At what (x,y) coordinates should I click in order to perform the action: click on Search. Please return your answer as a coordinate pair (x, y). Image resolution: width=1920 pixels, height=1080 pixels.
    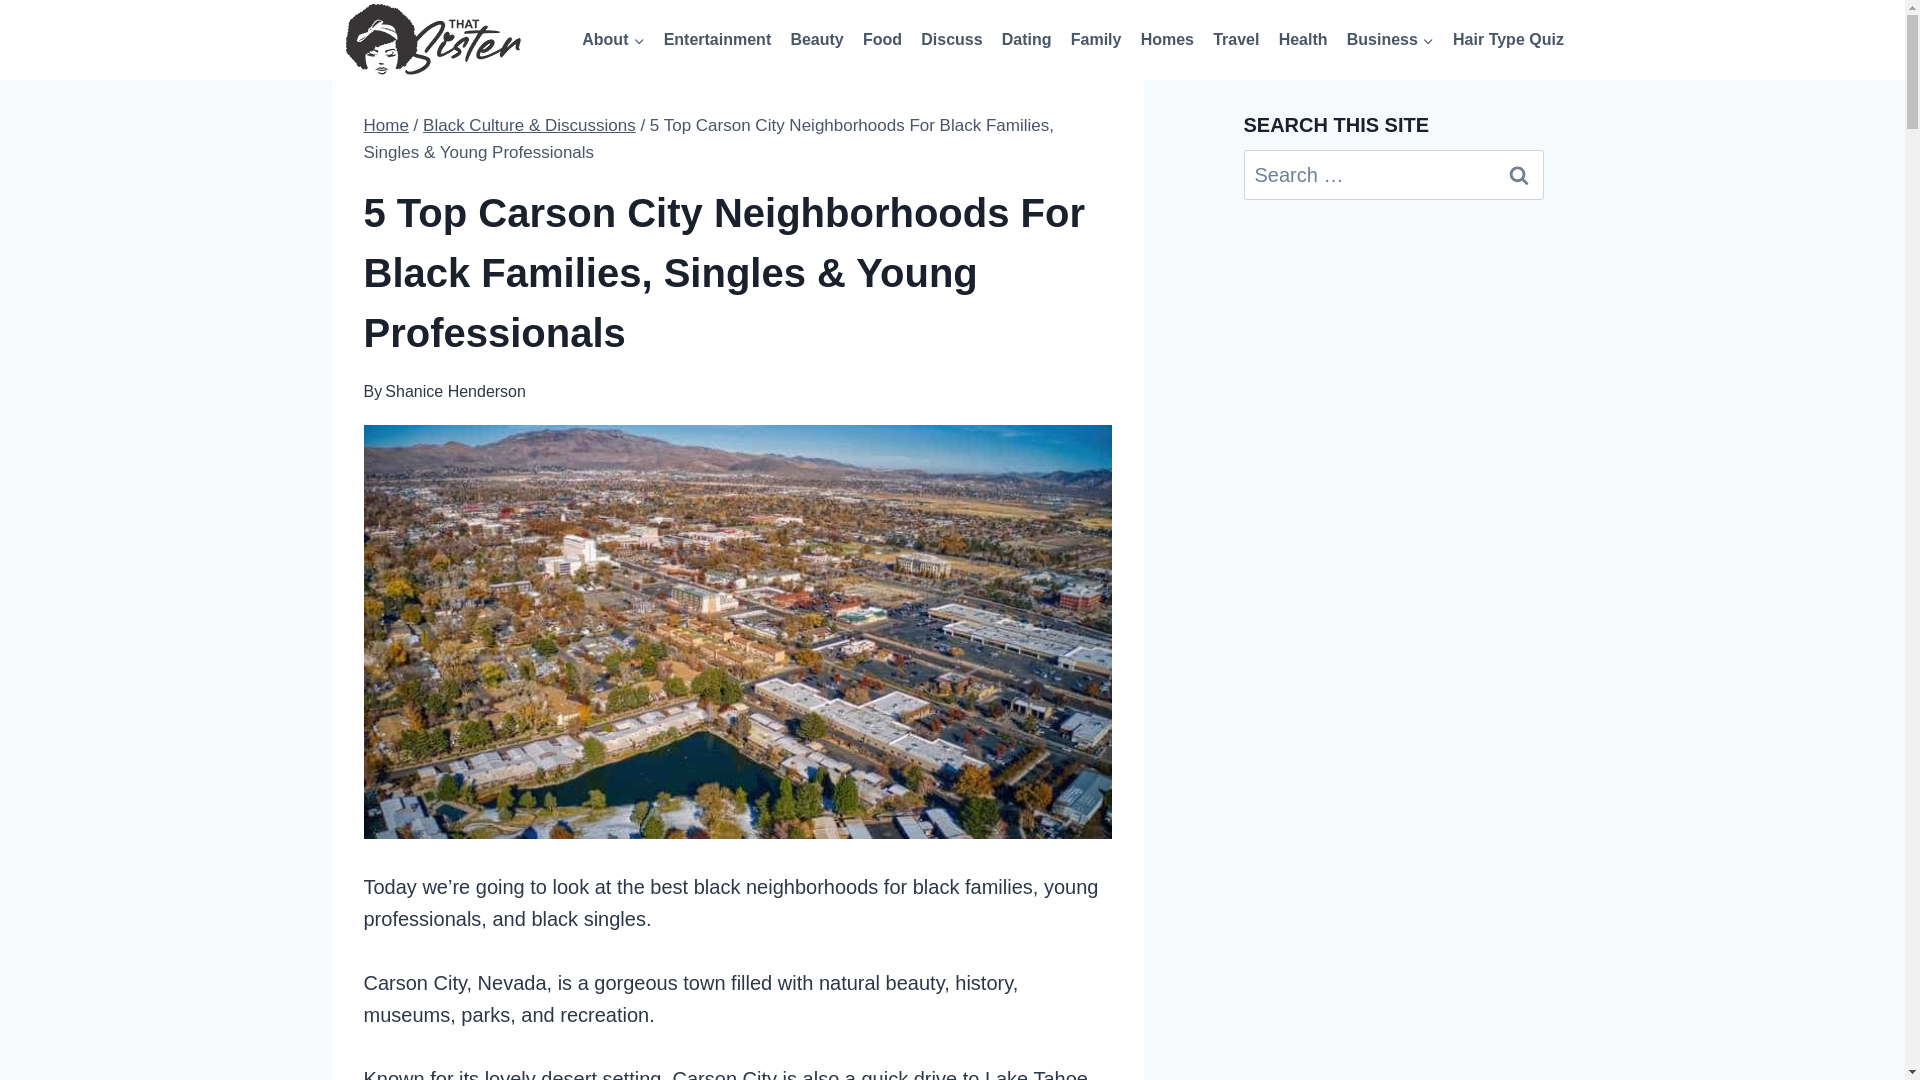
    Looking at the image, I should click on (1518, 174).